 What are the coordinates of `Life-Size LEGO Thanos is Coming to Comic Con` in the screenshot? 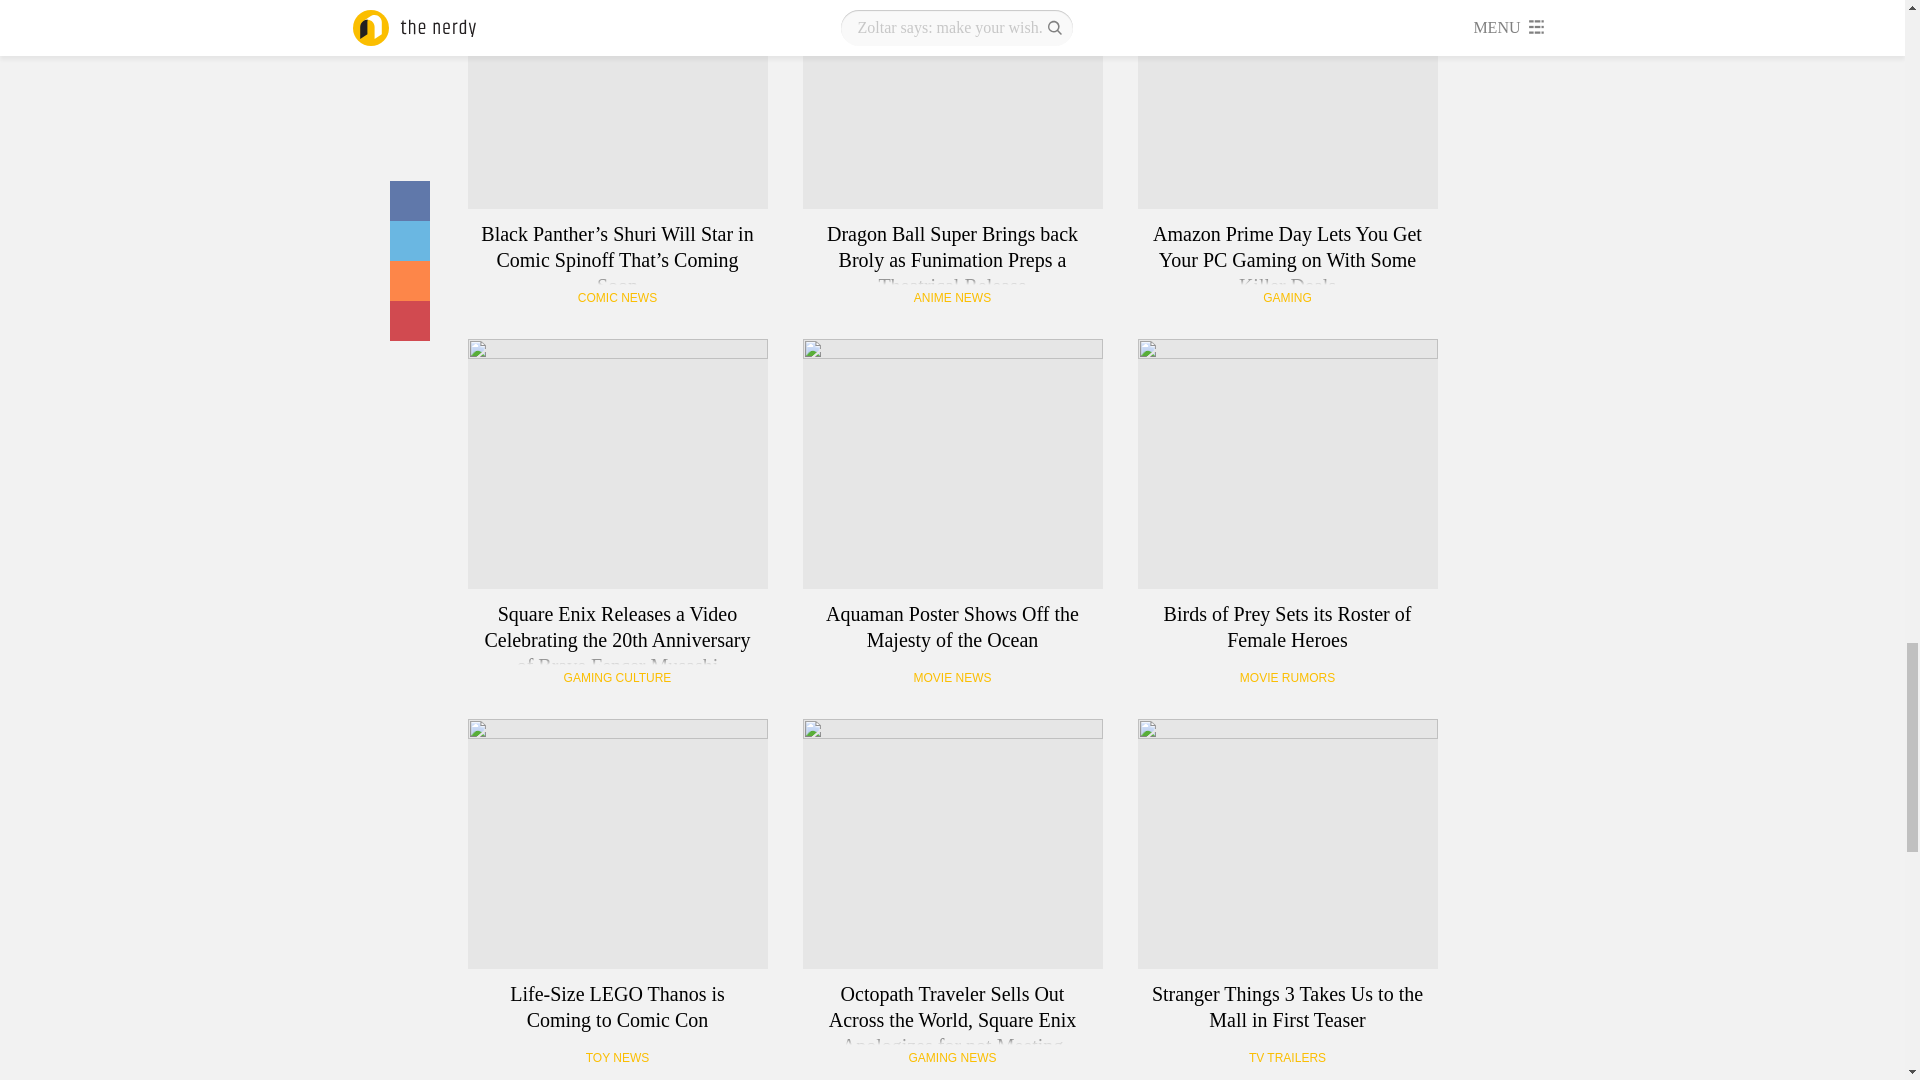 It's located at (618, 844).